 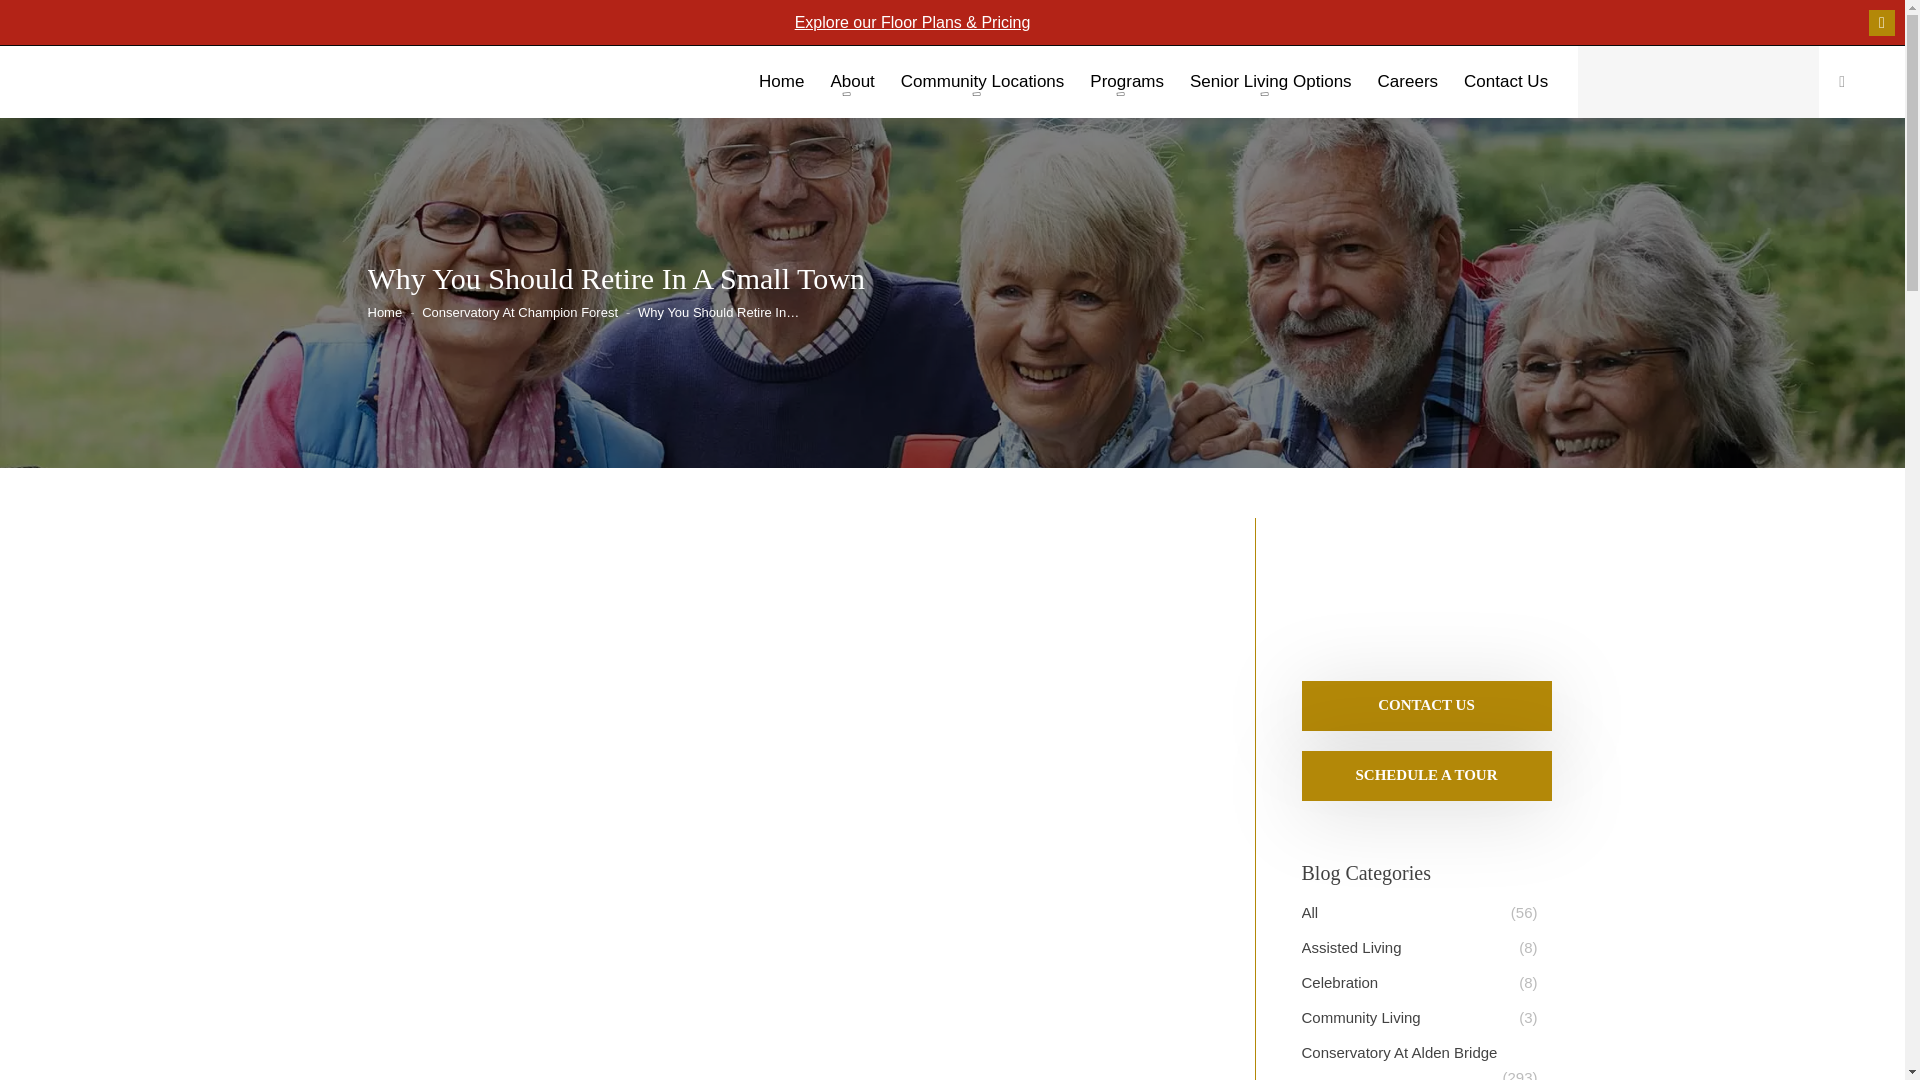 I want to click on Careers, so click(x=1408, y=86).